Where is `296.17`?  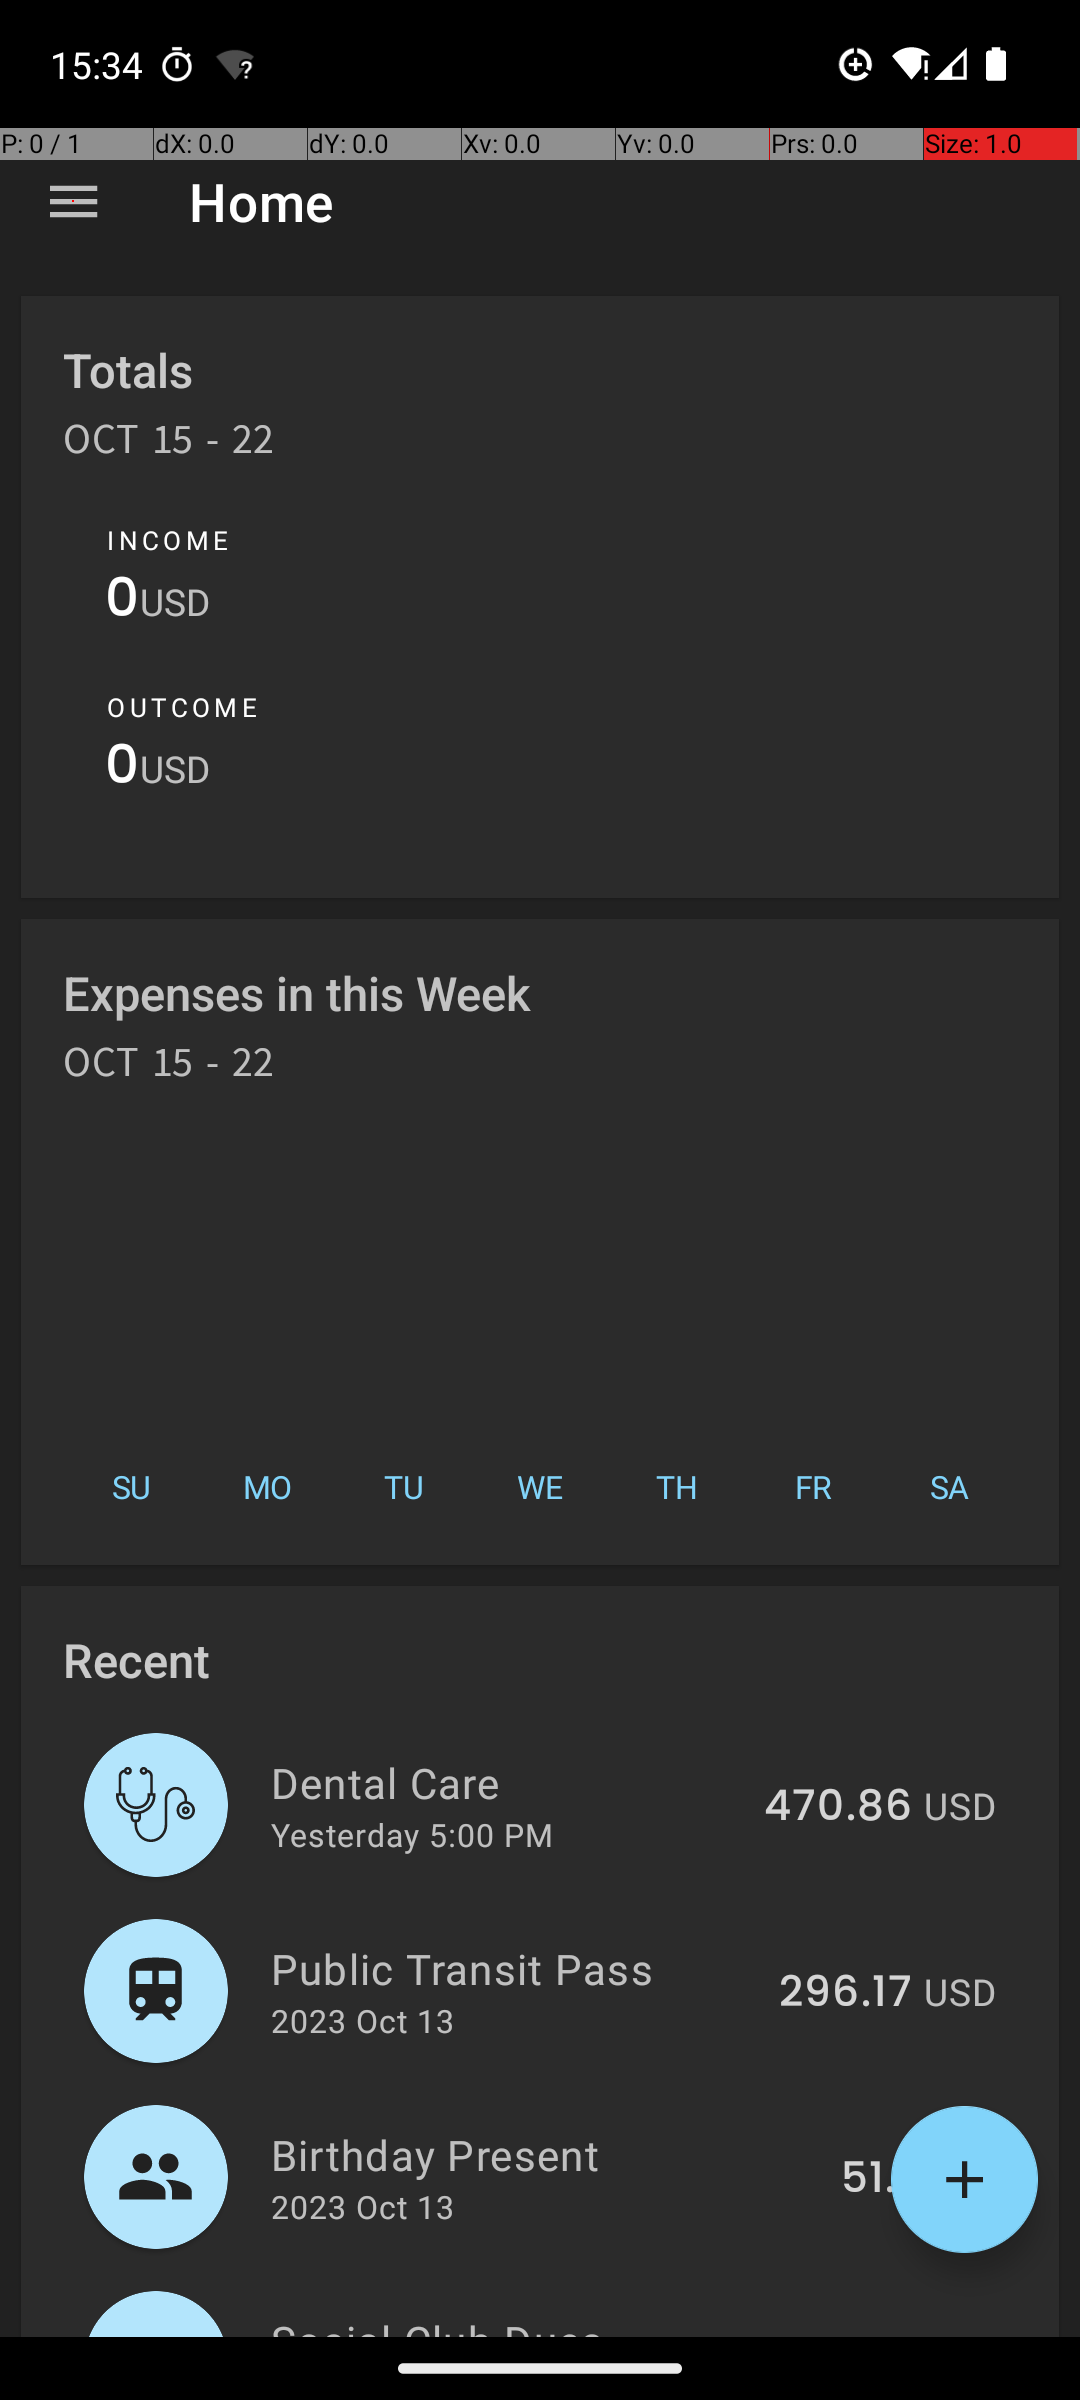
296.17 is located at coordinates (846, 1993).